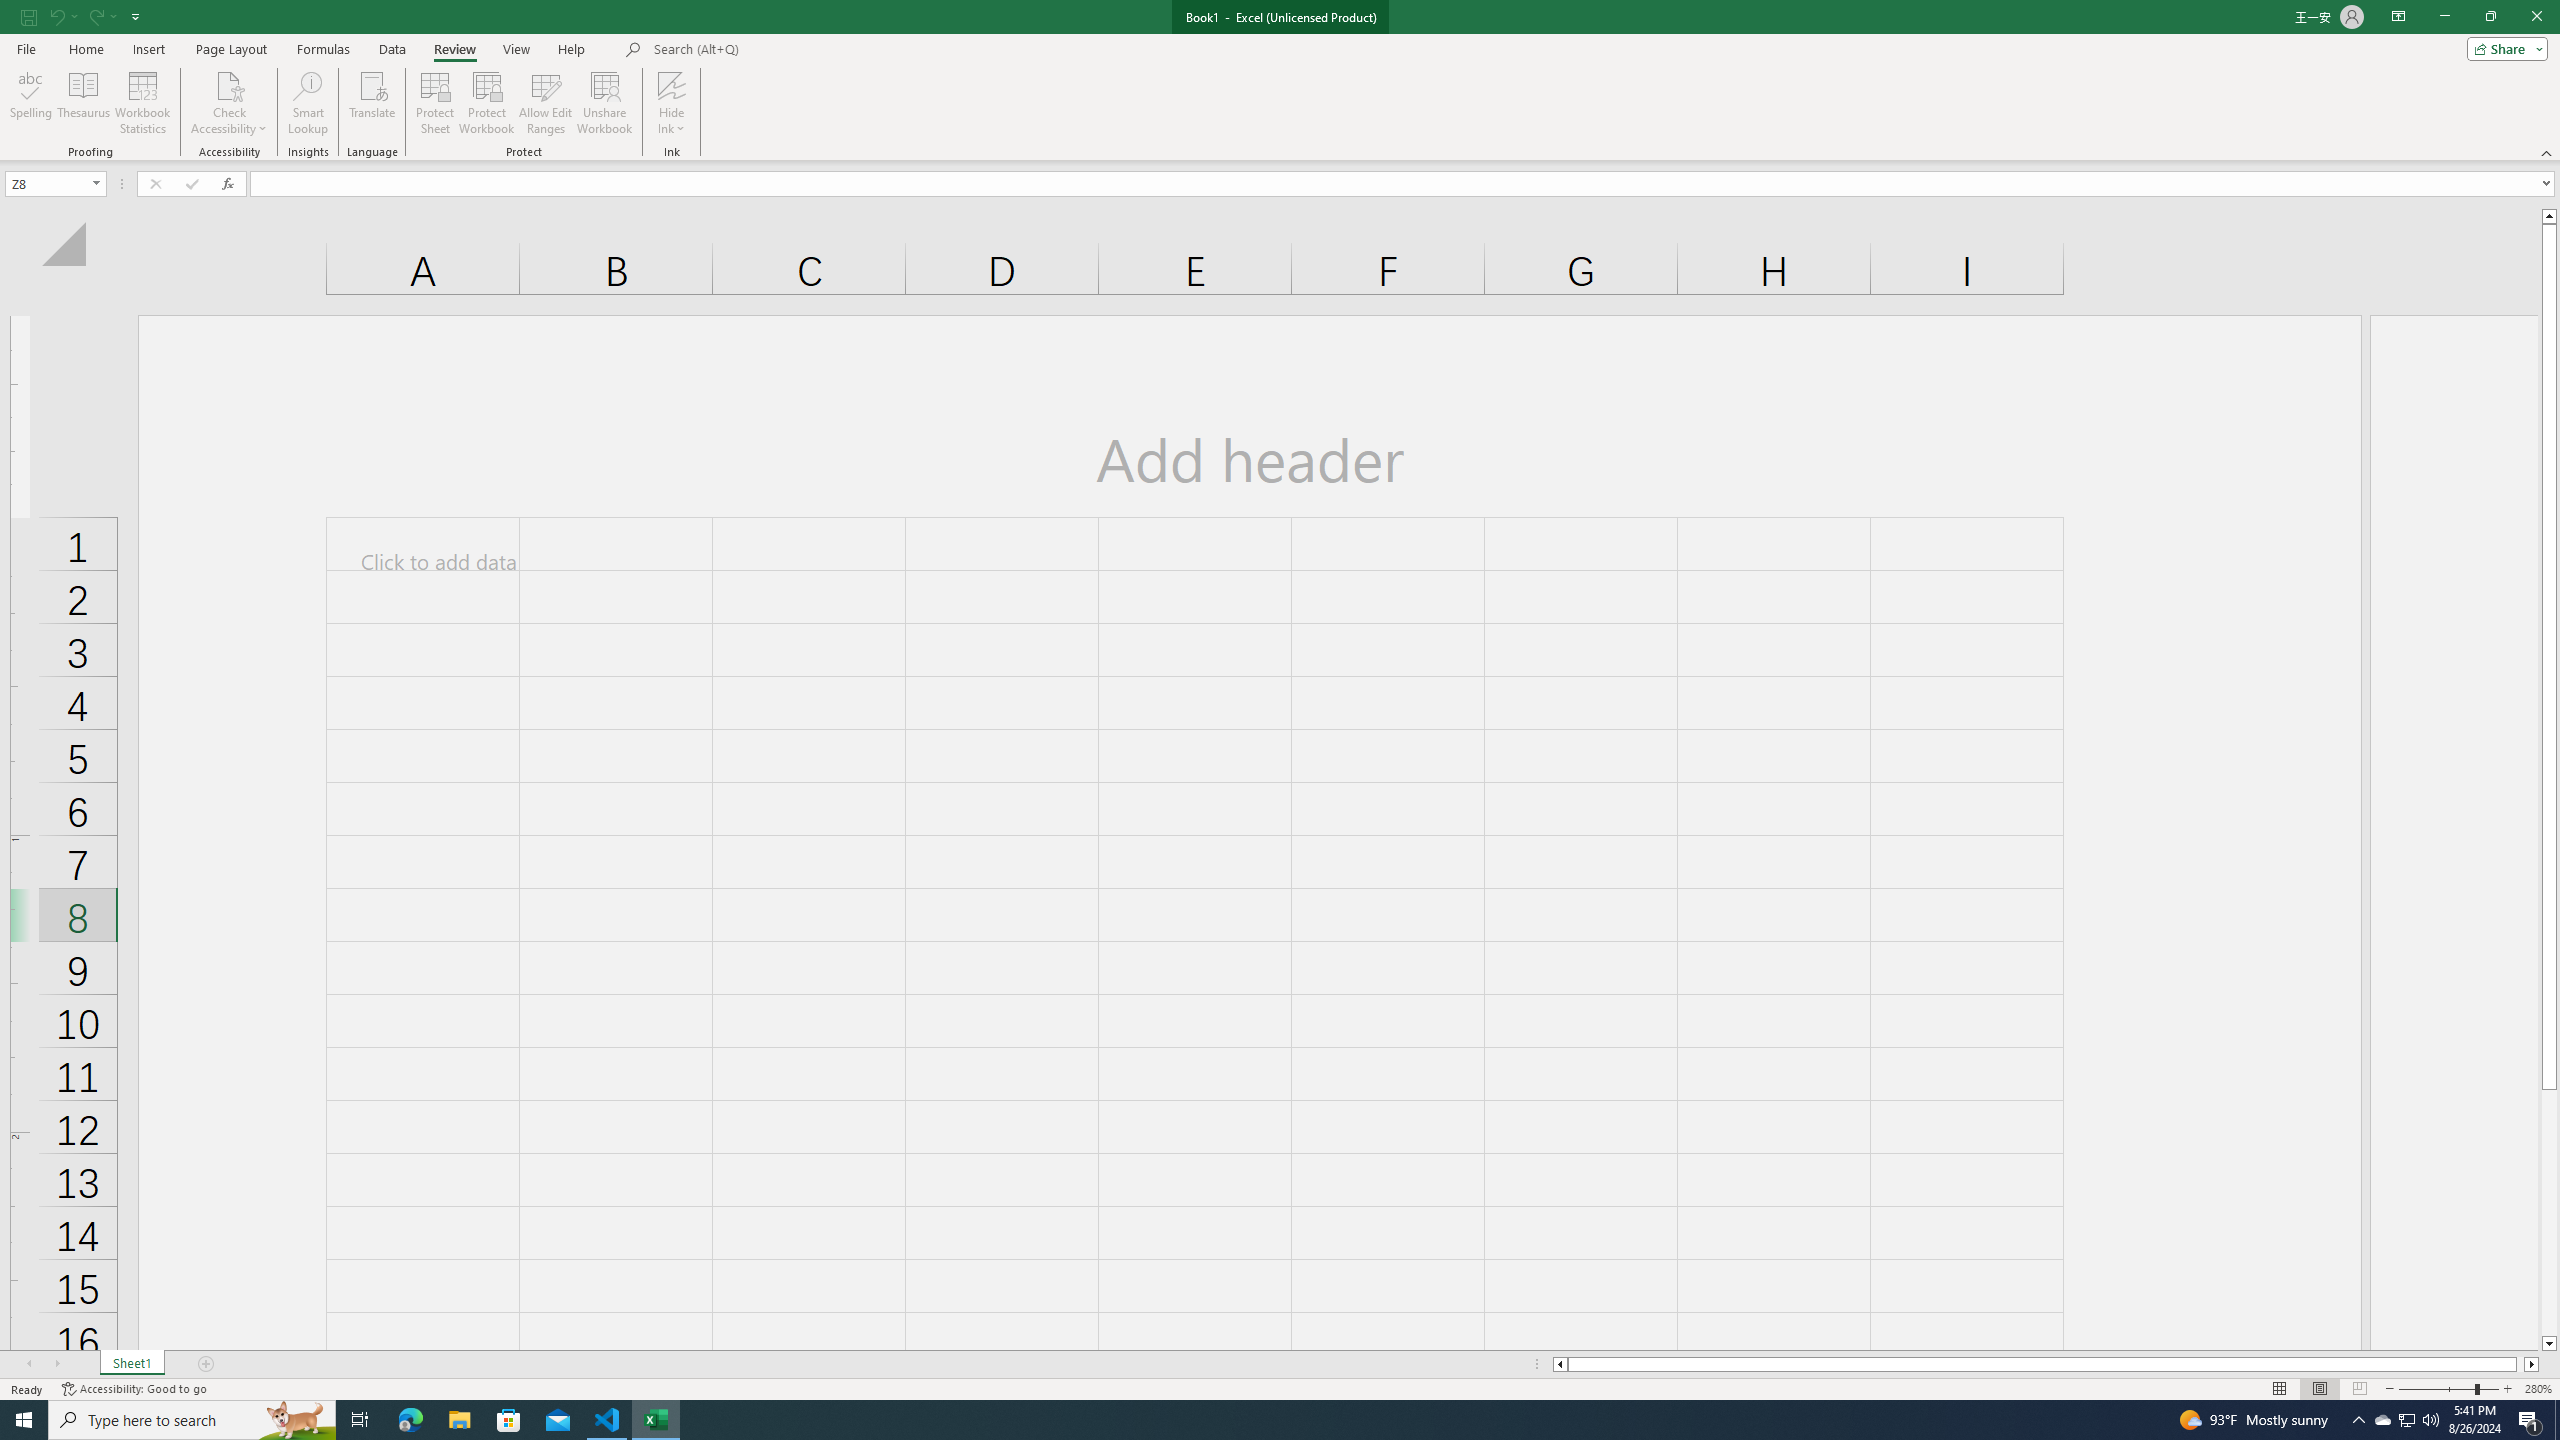 The height and width of the screenshot is (1440, 2560). What do you see at coordinates (546, 103) in the screenshot?
I see `Allow Edit Ranges` at bounding box center [546, 103].